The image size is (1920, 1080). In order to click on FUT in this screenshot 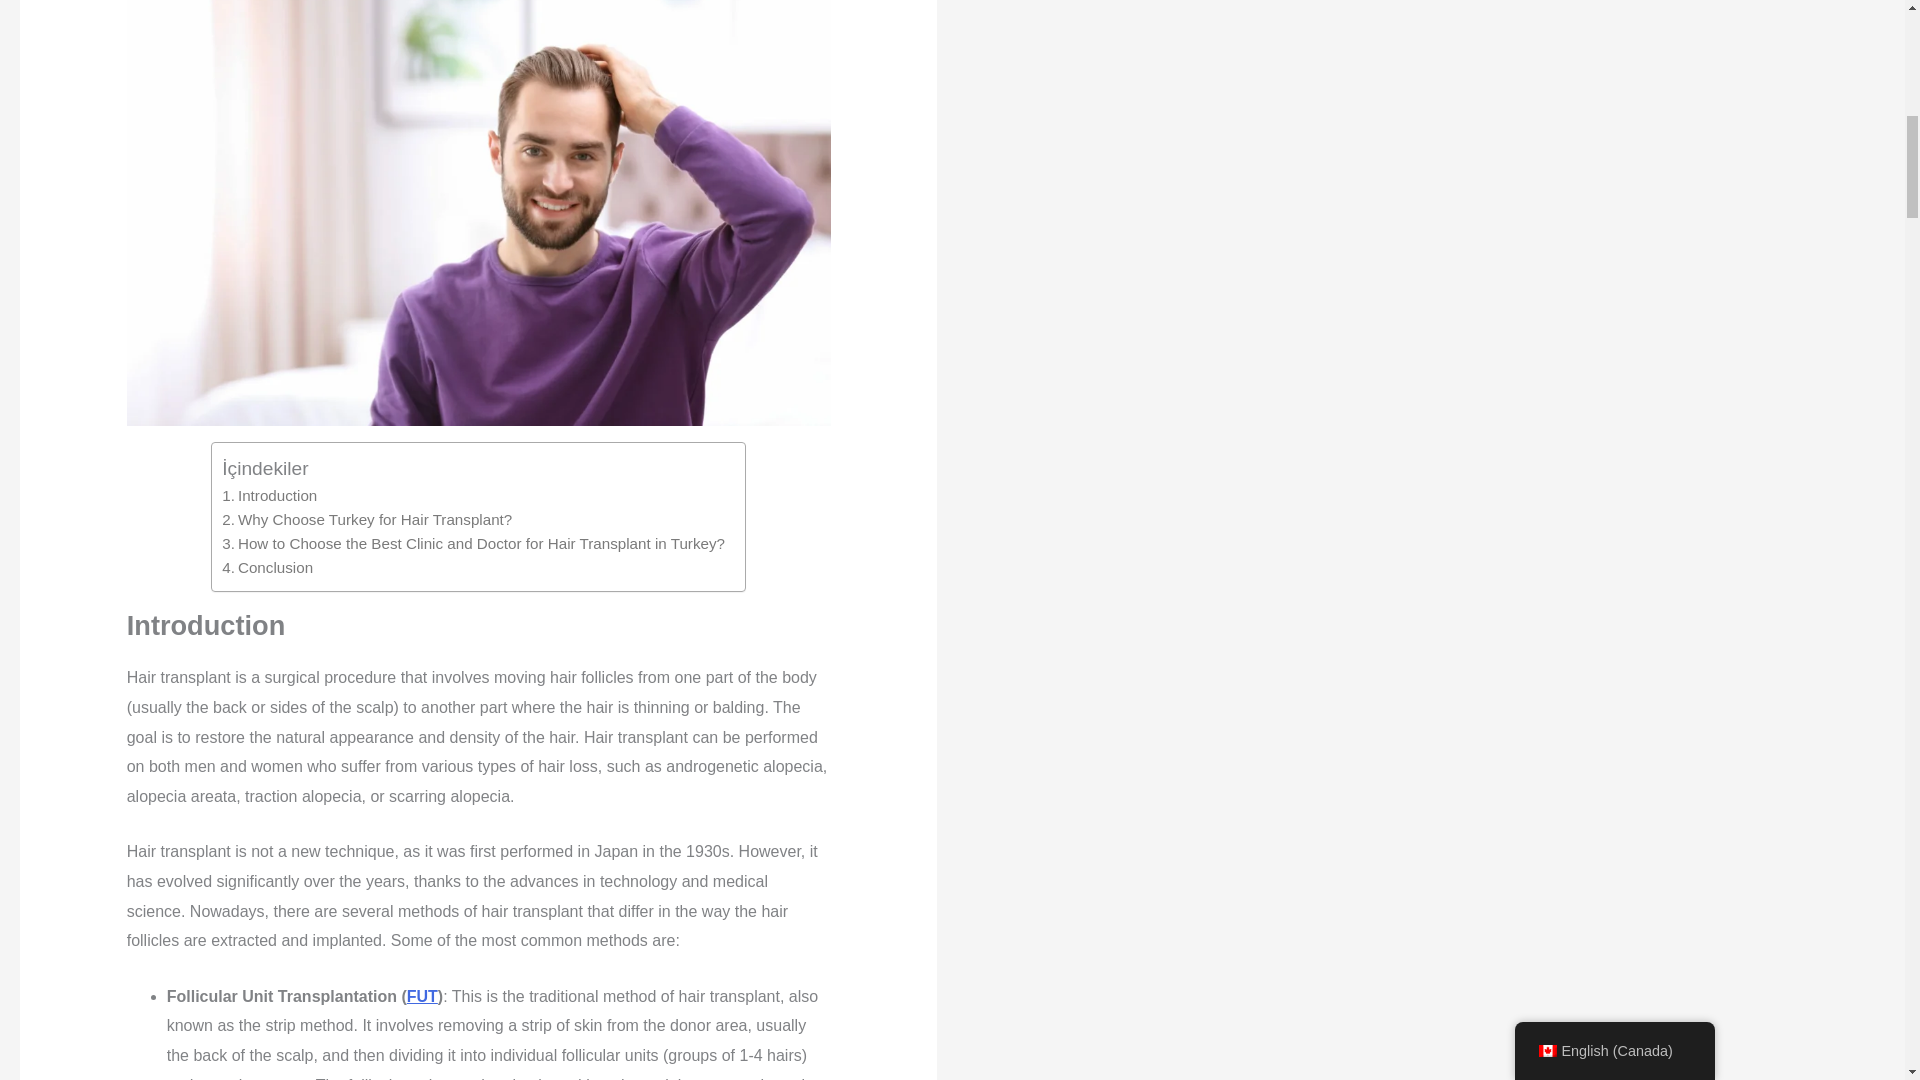, I will do `click(422, 996)`.